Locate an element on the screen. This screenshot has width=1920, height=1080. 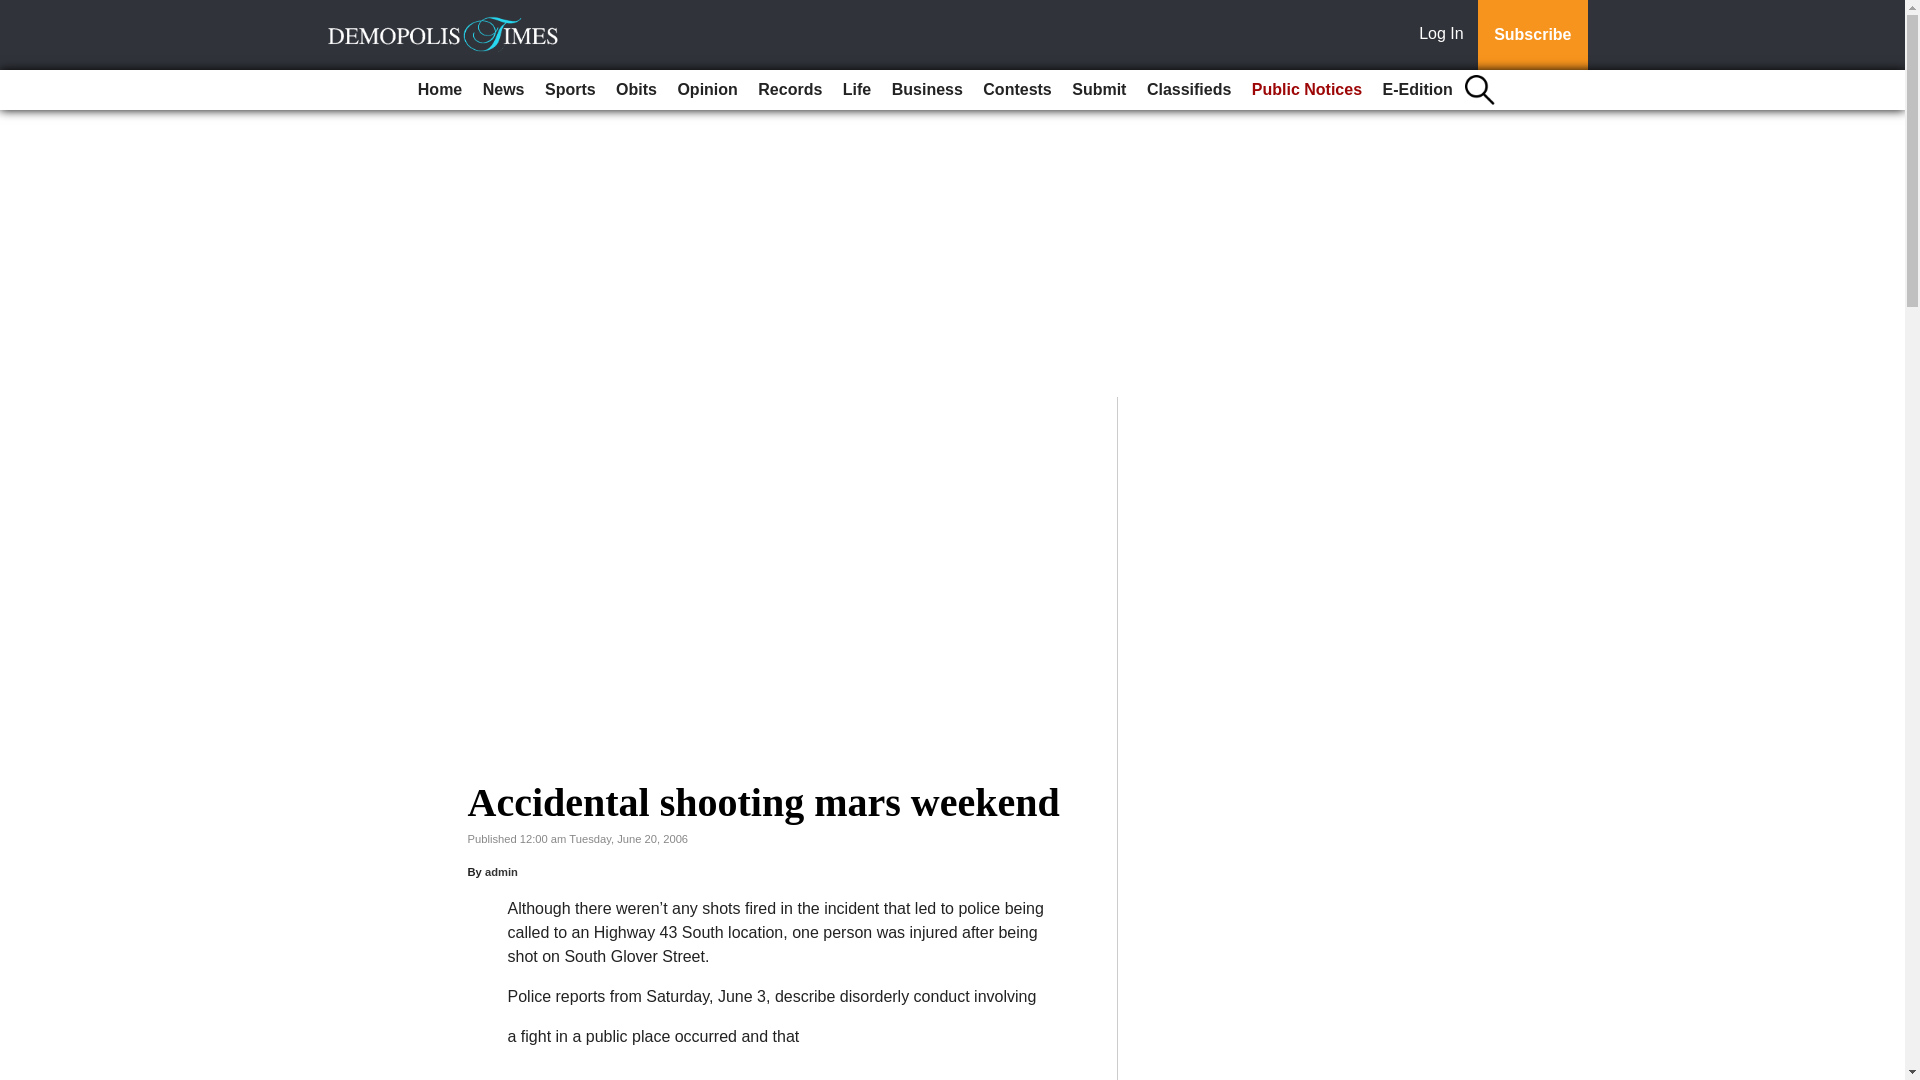
Opinion is located at coordinates (706, 90).